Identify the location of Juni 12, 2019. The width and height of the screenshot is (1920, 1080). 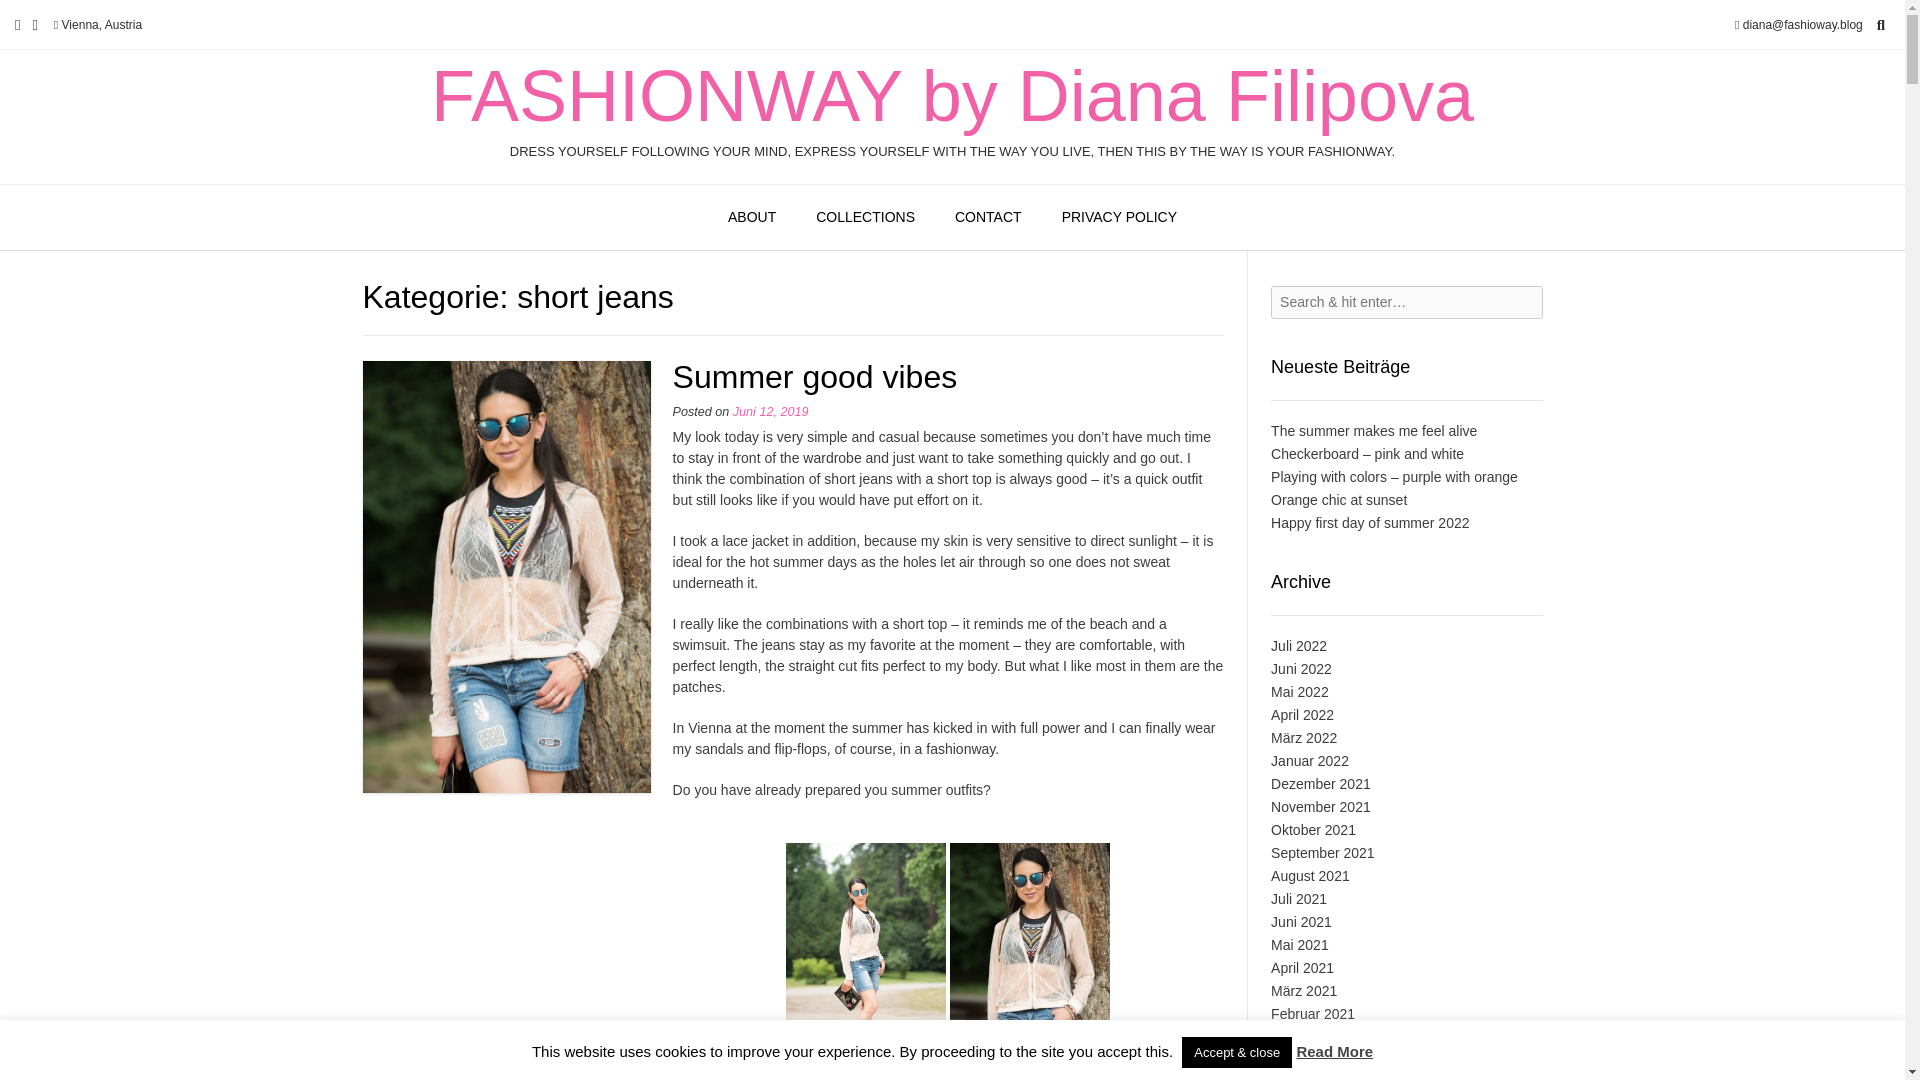
(770, 412).